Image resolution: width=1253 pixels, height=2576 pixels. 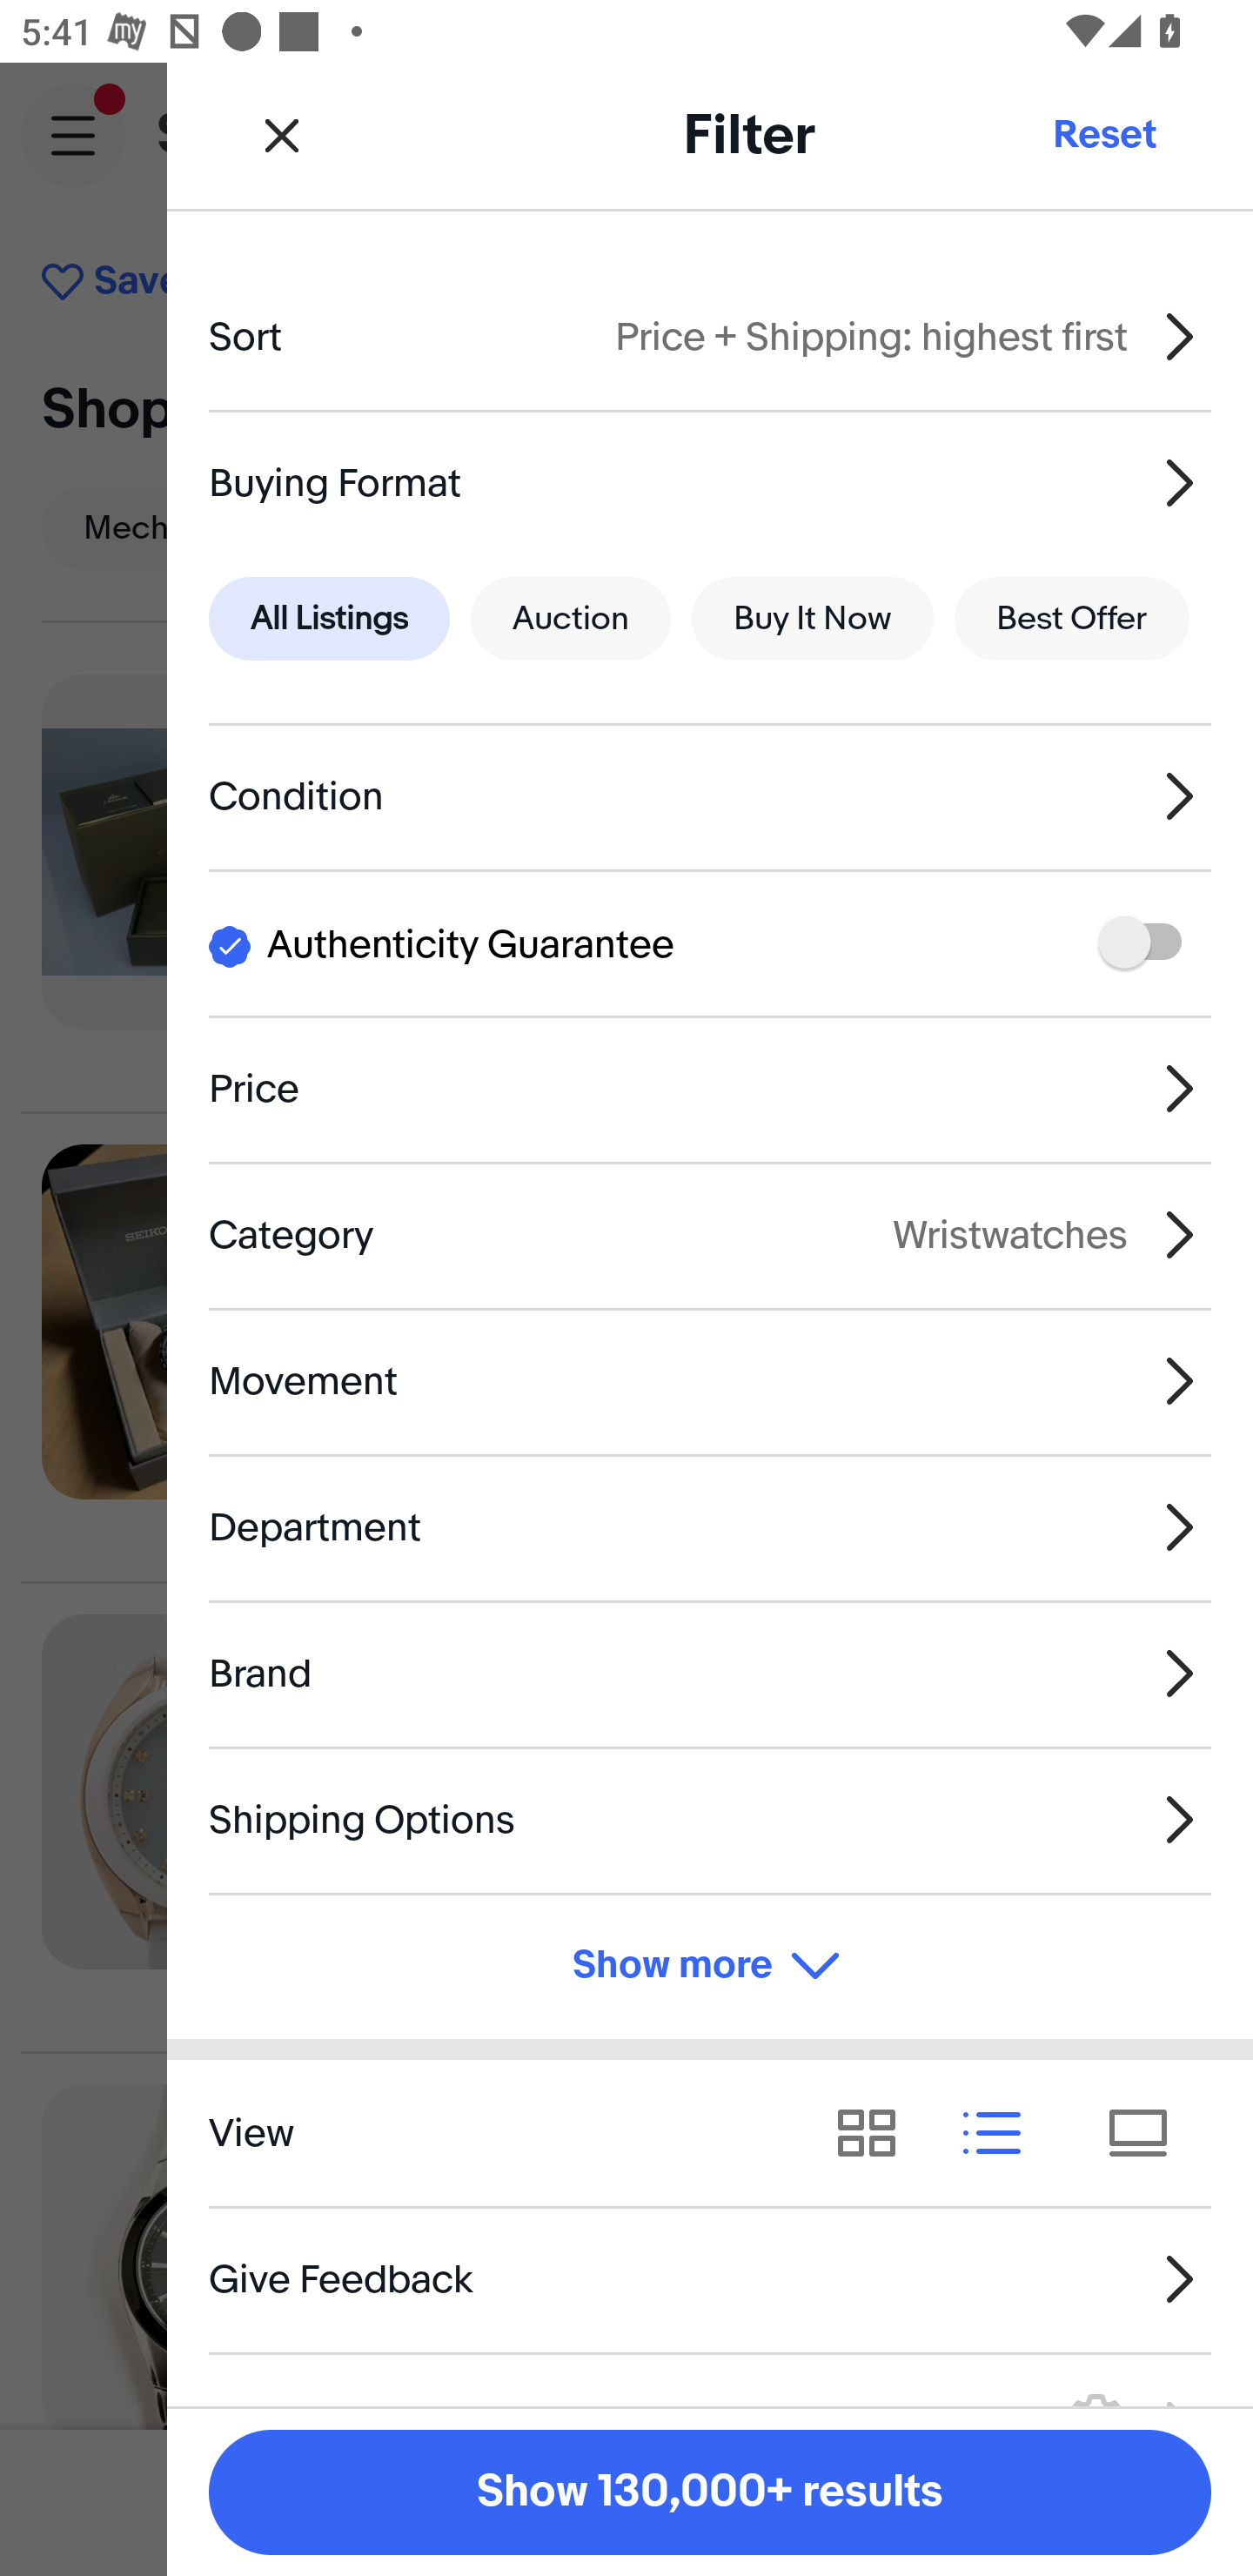 What do you see at coordinates (877, 2132) in the screenshot?
I see `View results as grid` at bounding box center [877, 2132].